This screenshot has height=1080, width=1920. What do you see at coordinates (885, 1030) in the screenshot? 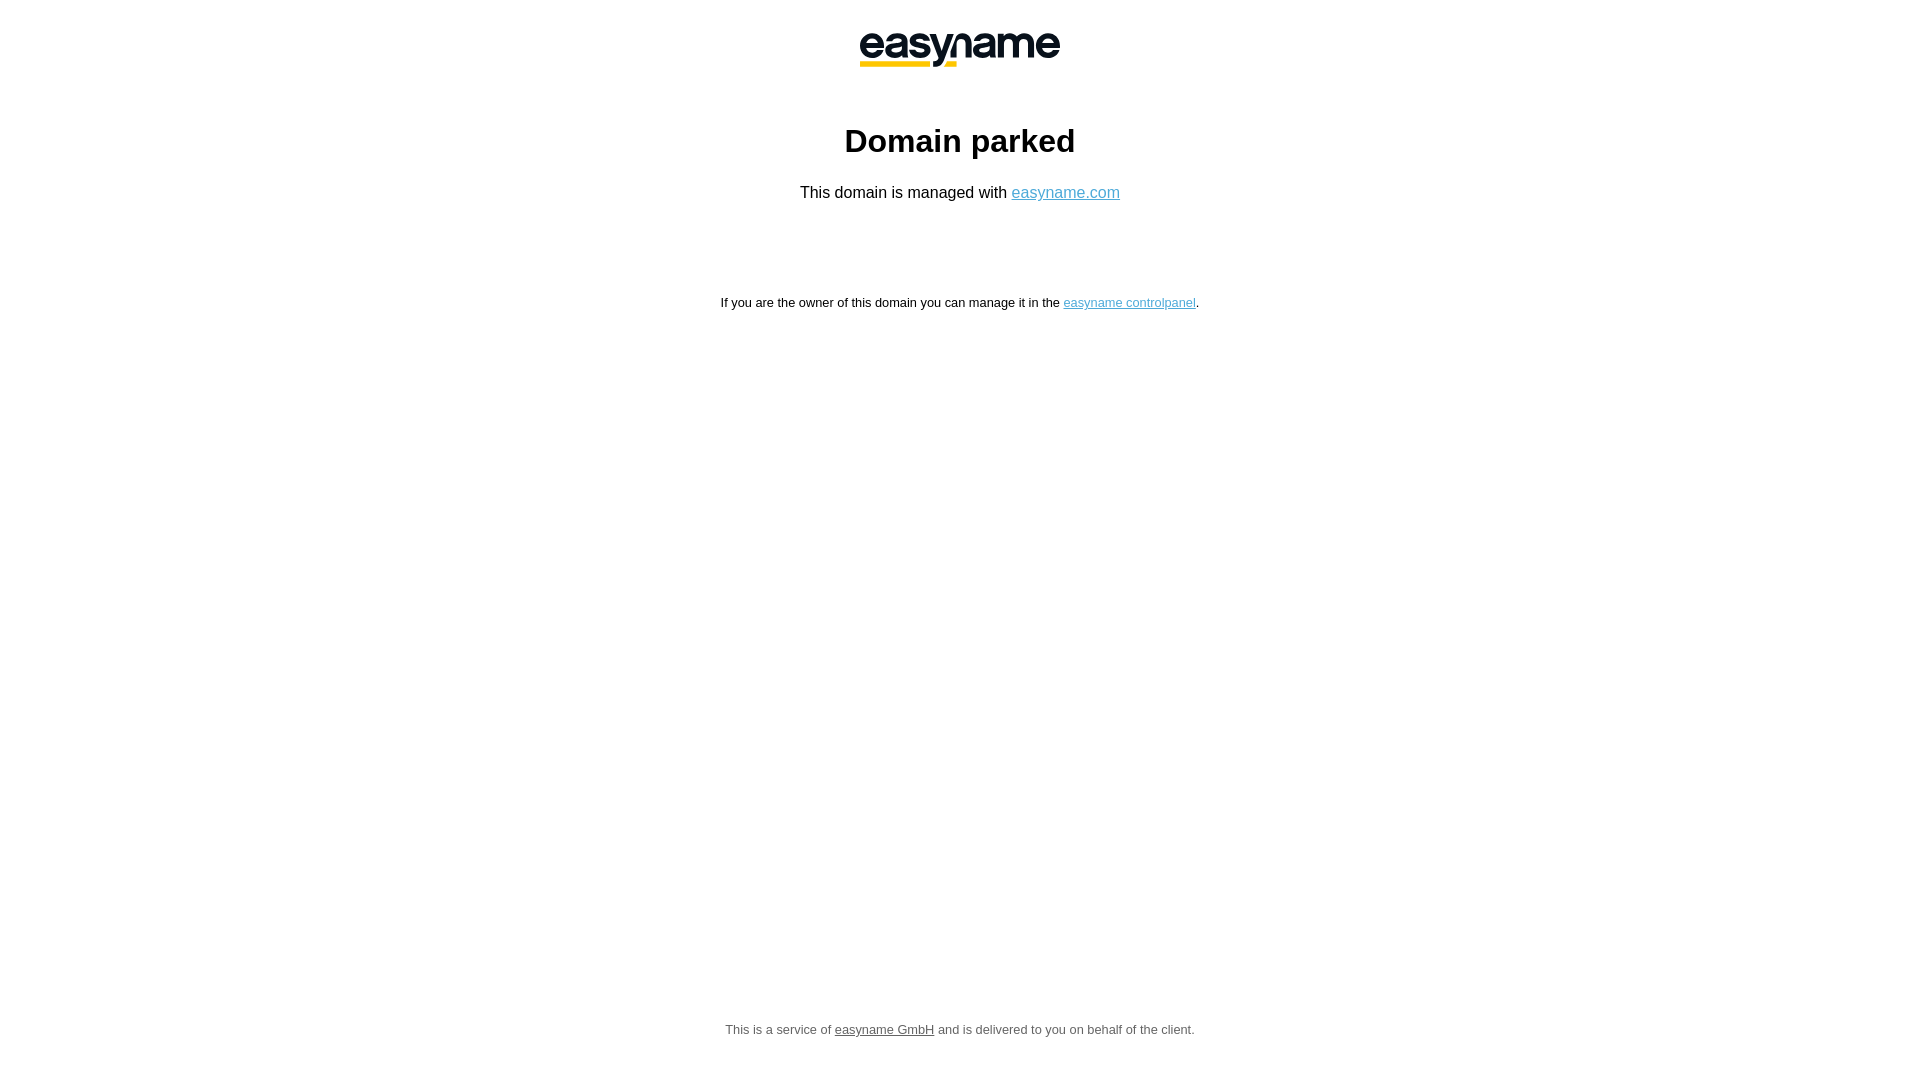
I see `easyname GmbH` at bounding box center [885, 1030].